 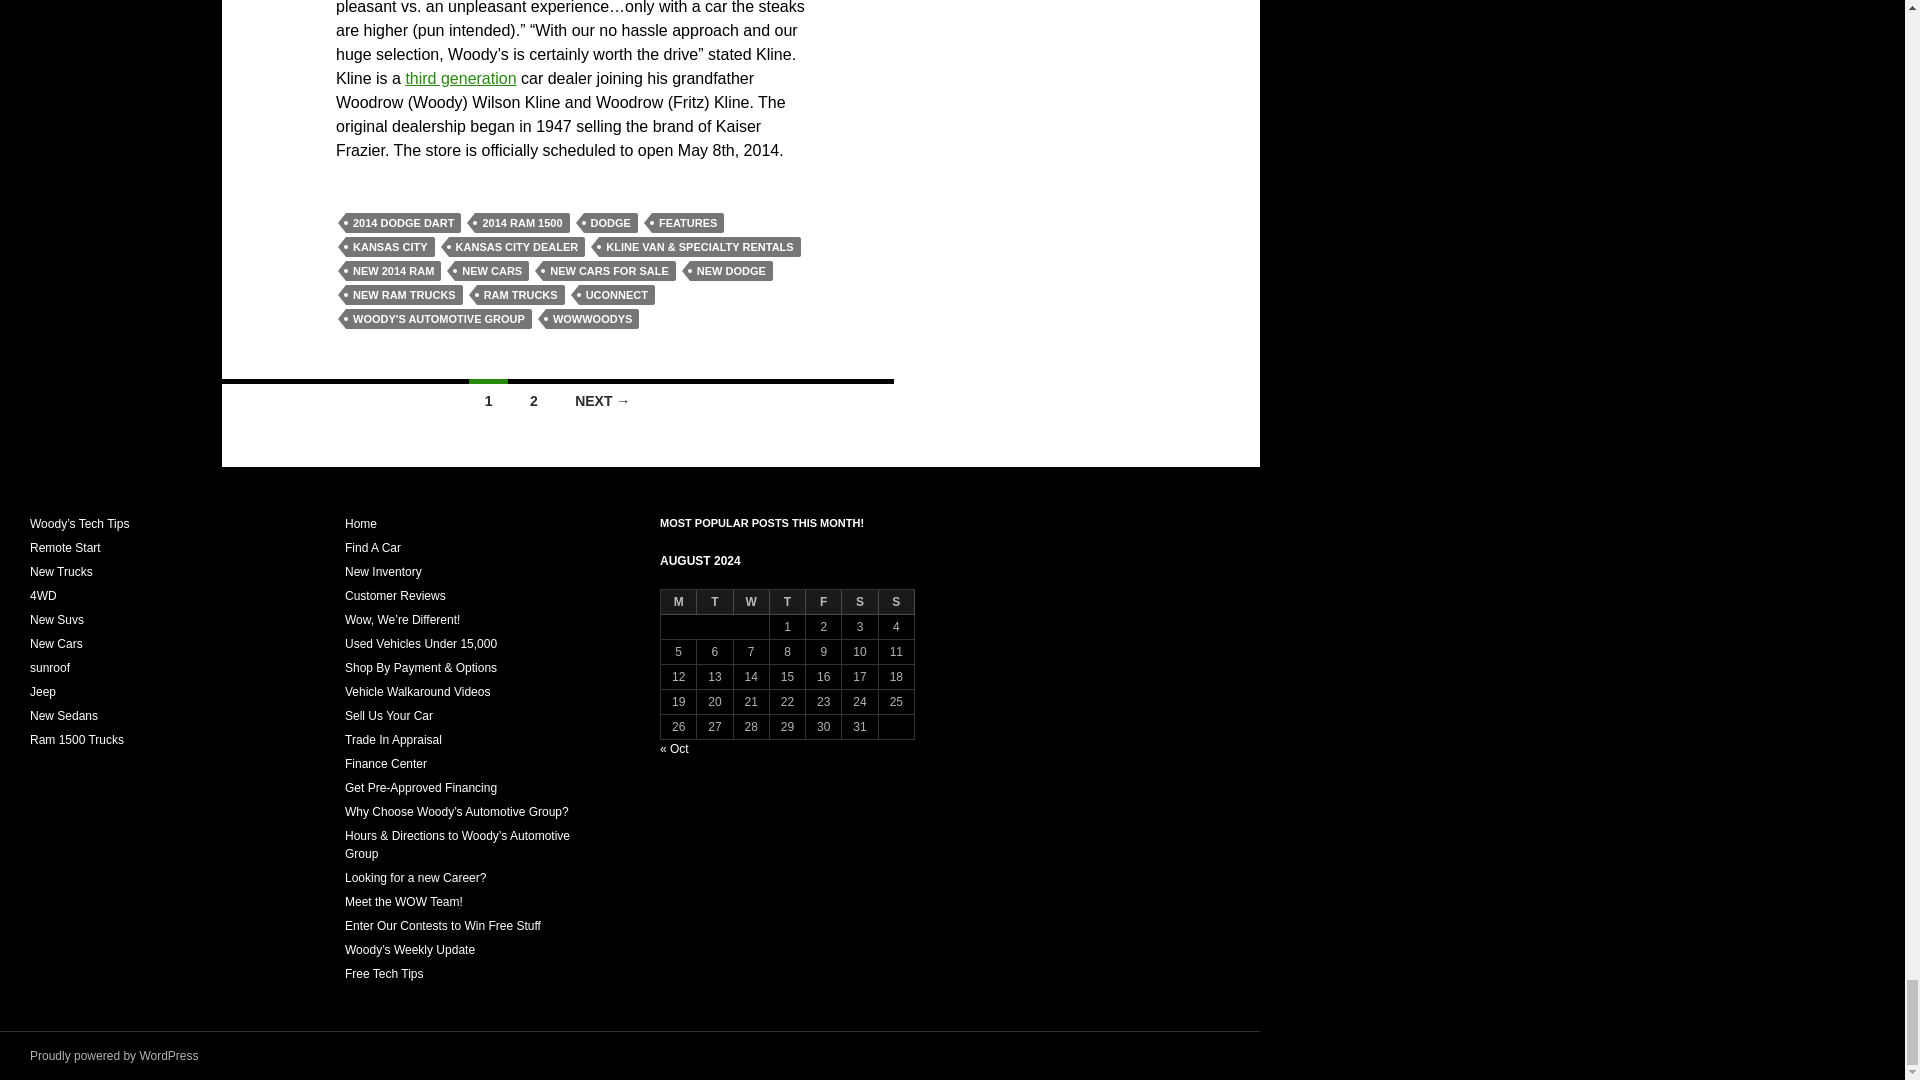 I want to click on Sunday, so click(x=897, y=602).